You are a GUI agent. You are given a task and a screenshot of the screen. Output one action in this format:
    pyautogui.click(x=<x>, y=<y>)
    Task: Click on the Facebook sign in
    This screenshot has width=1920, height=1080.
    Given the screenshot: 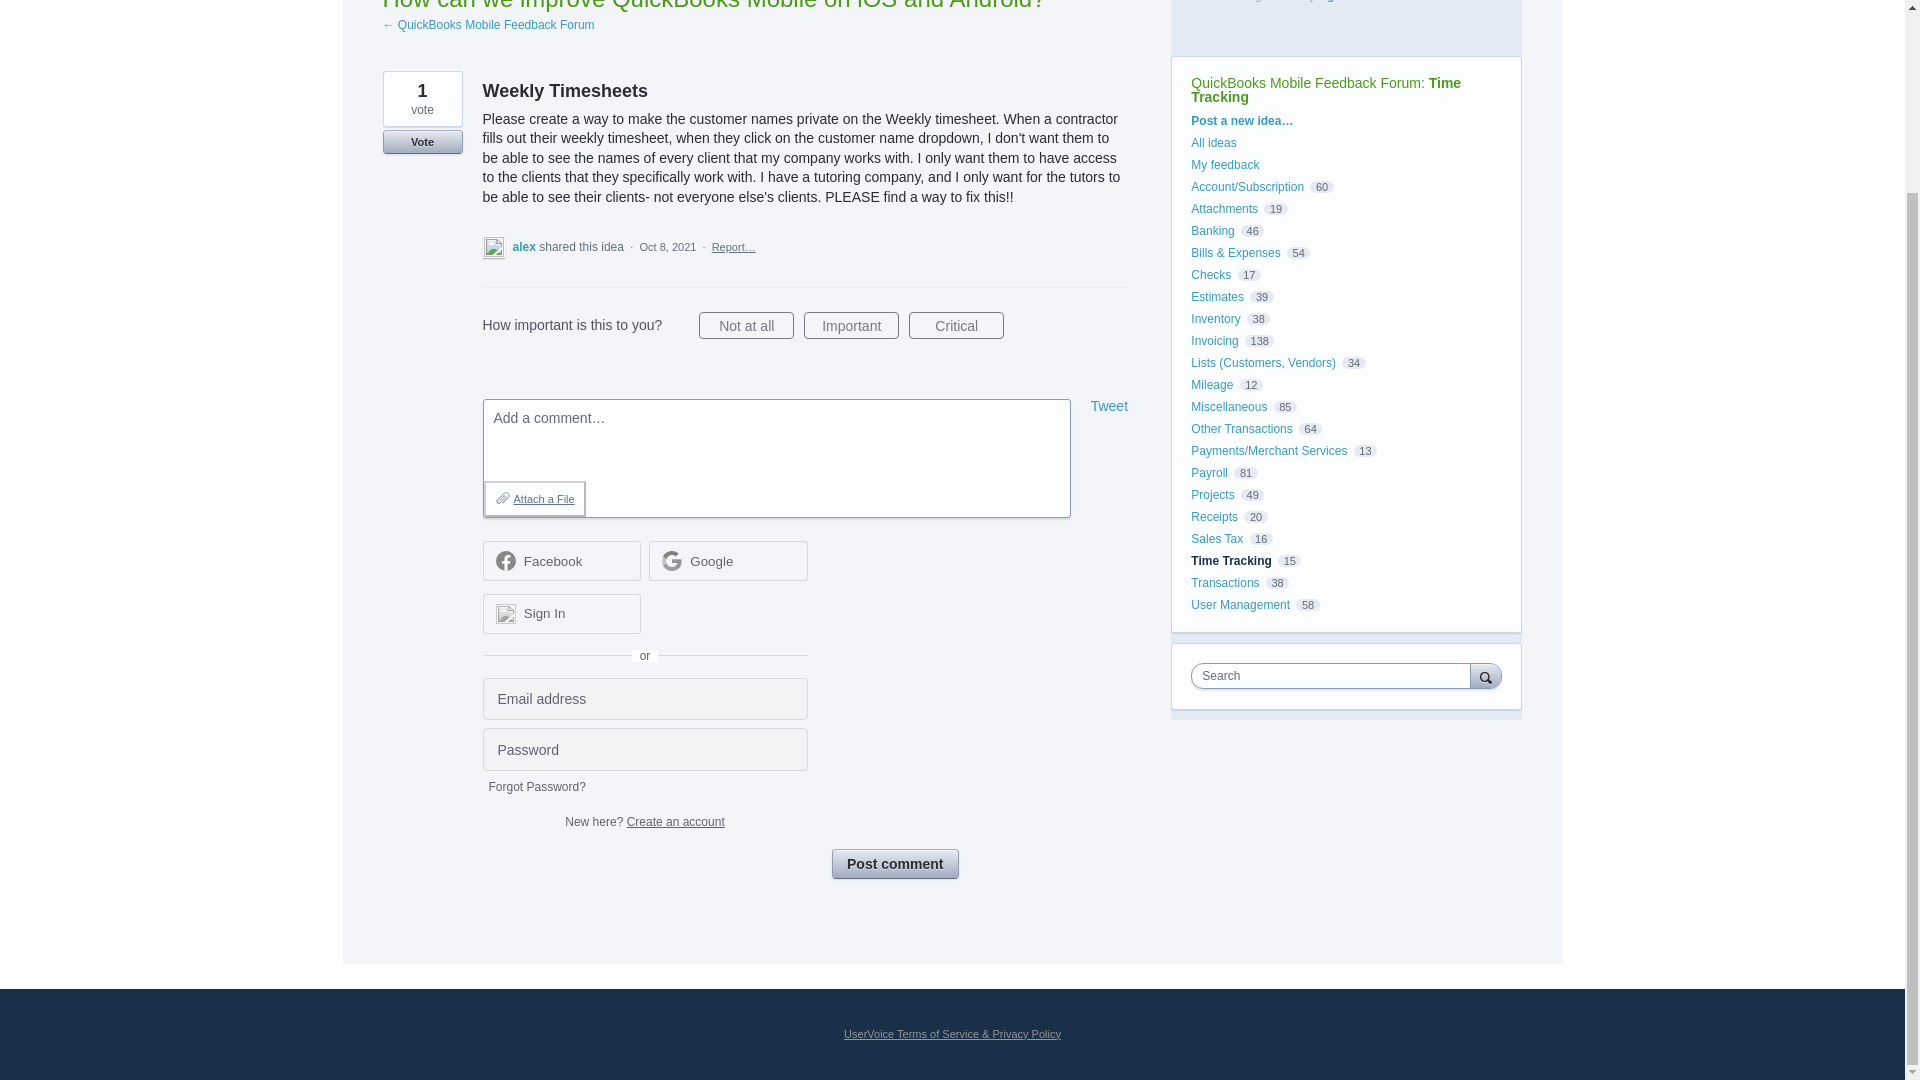 What is the action you would take?
    pyautogui.click(x=561, y=561)
    